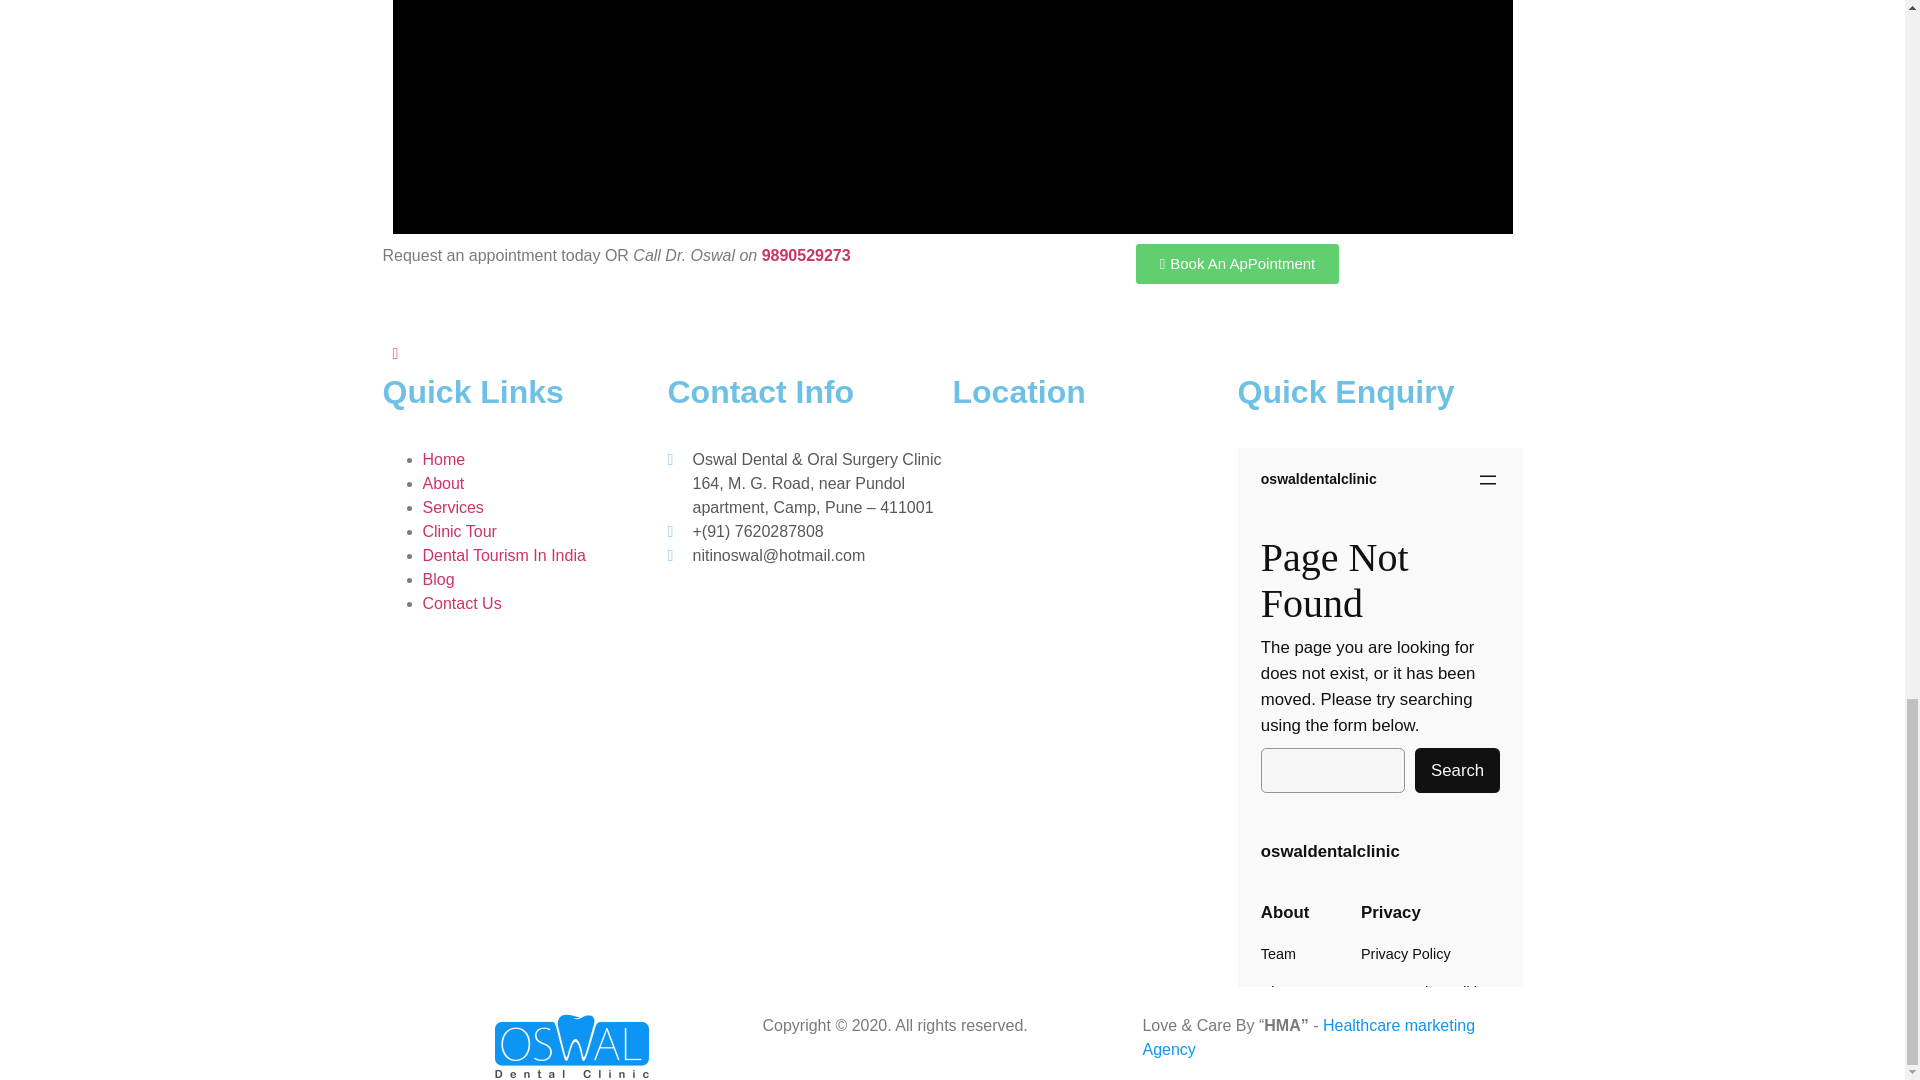 This screenshot has width=1920, height=1080. Describe the element at coordinates (1380, 718) in the screenshot. I see `Oswal Dental Clinic Footer Form Enquiry` at that location.